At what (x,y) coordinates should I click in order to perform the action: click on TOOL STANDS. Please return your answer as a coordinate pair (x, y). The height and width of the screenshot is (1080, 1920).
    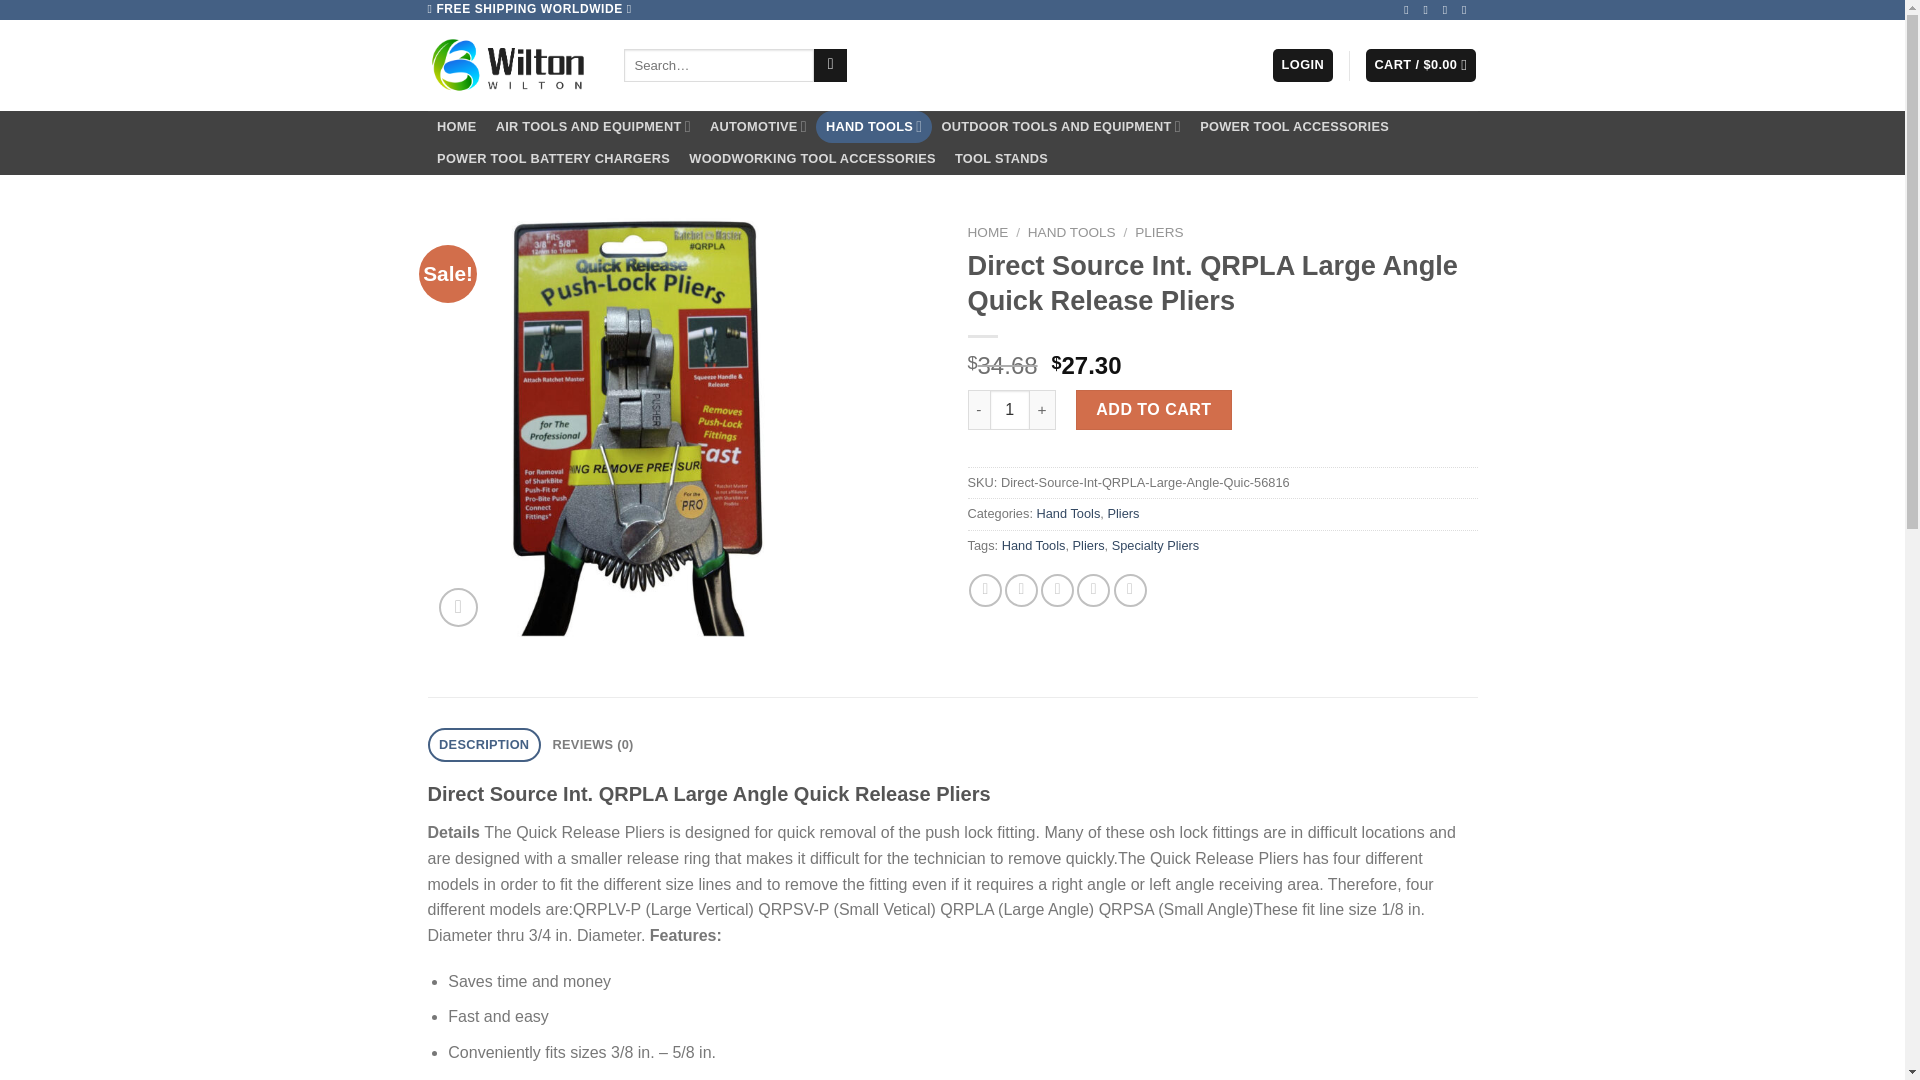
    Looking at the image, I should click on (1000, 158).